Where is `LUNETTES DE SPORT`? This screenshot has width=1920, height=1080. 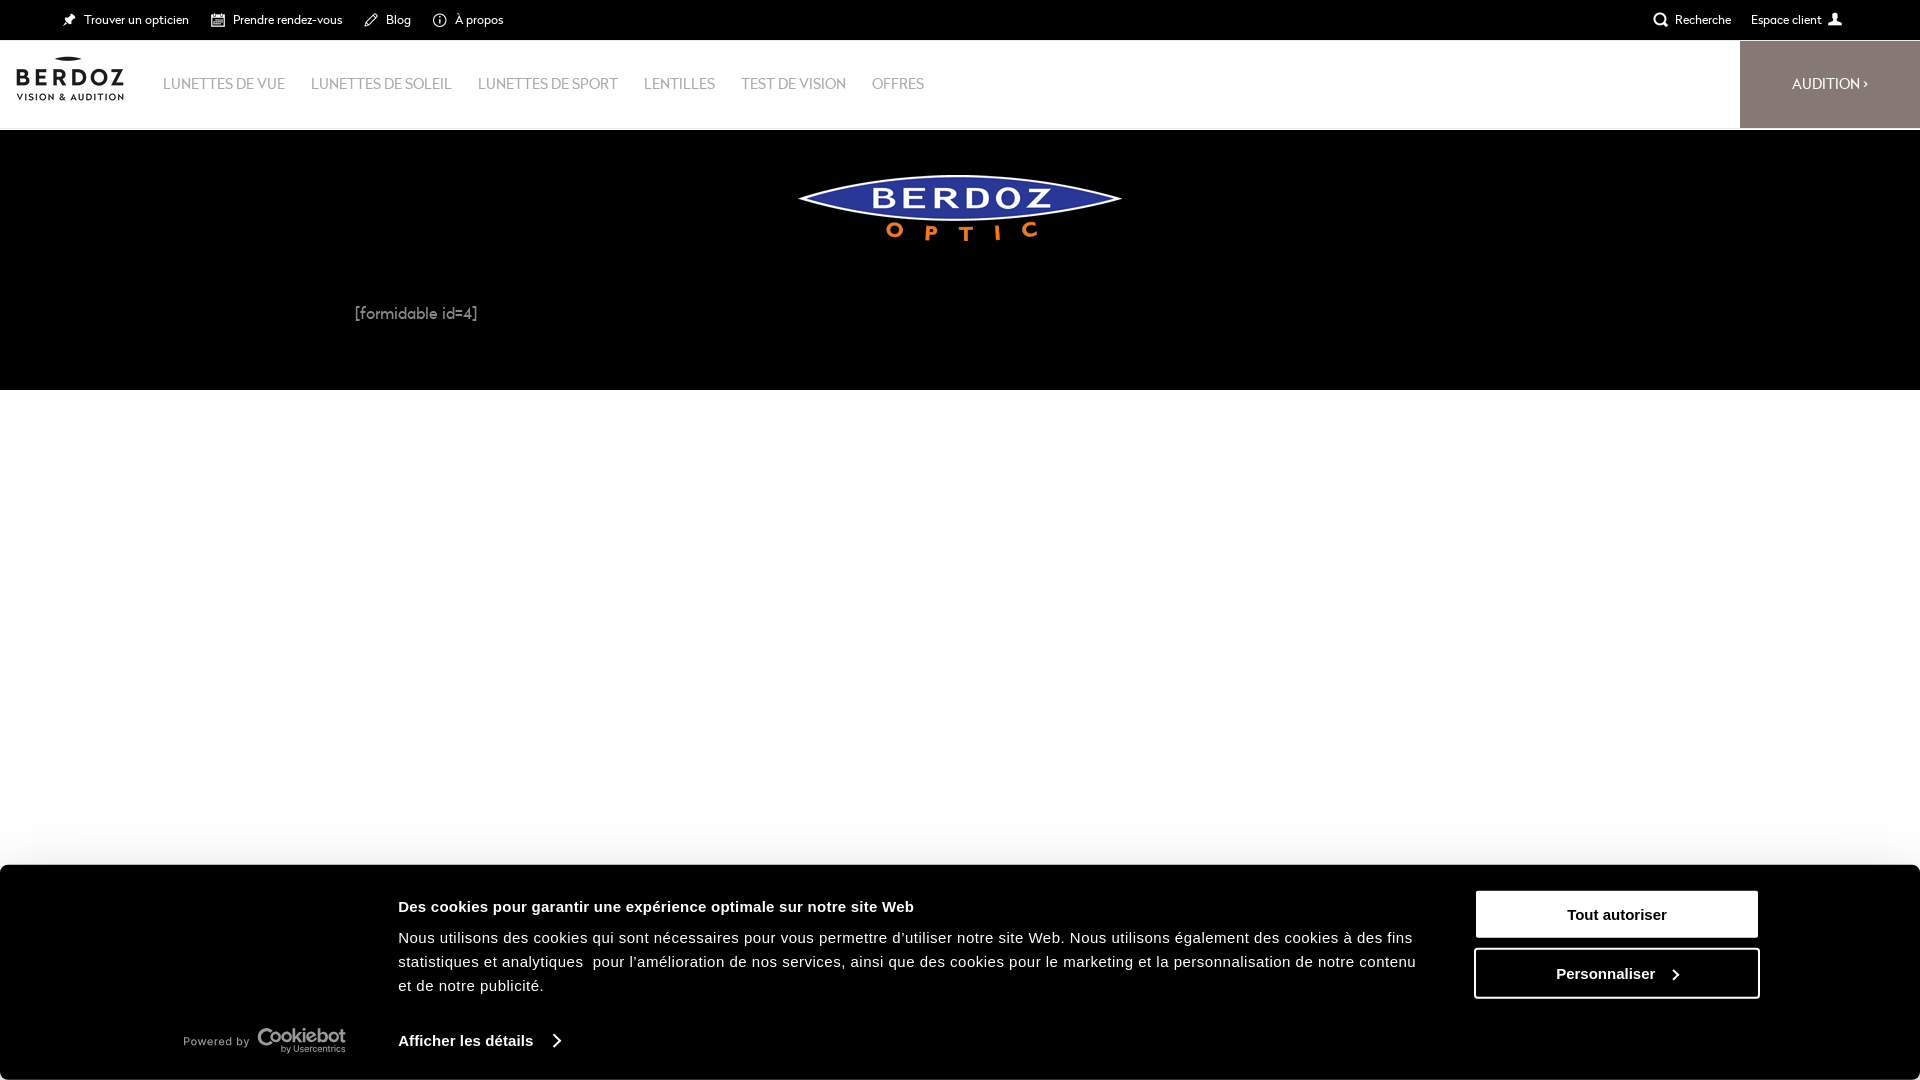
LUNETTES DE SPORT is located at coordinates (548, 84).